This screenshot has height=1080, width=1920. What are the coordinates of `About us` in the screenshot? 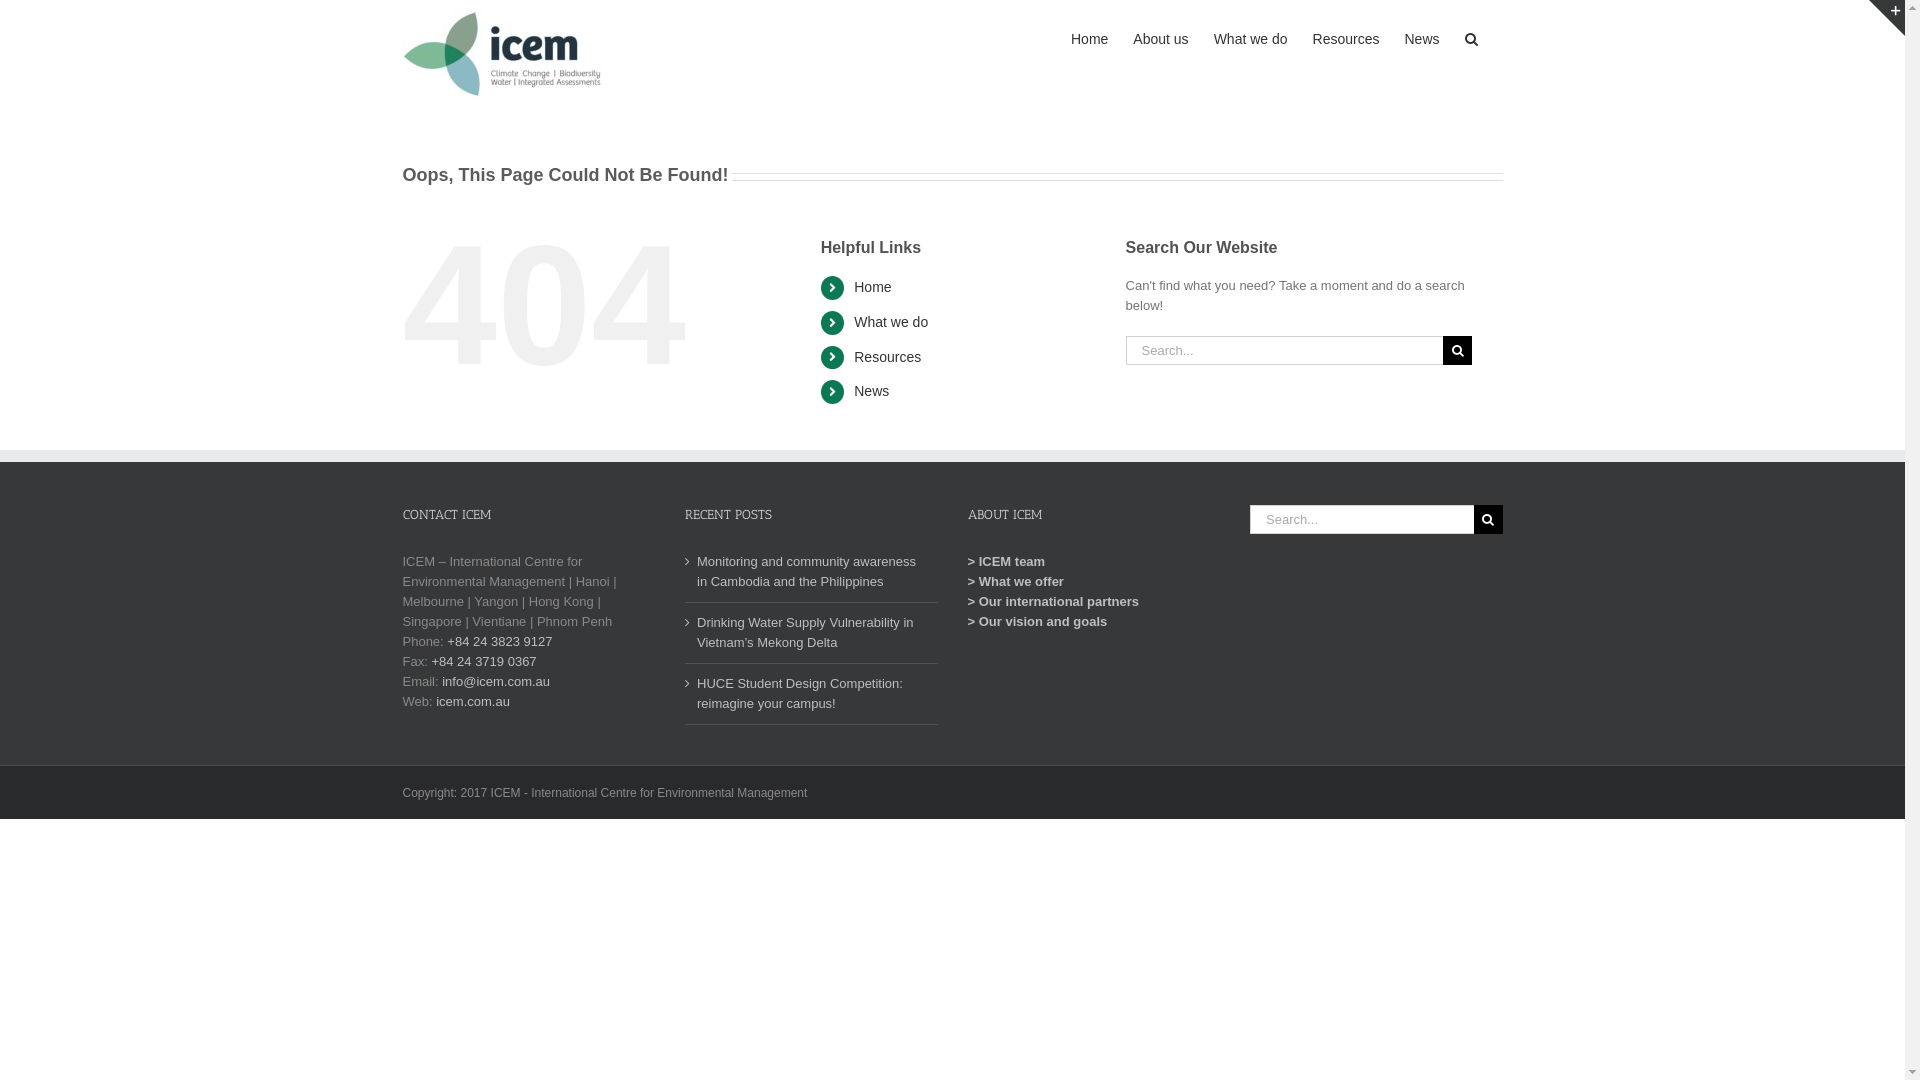 It's located at (1160, 38).